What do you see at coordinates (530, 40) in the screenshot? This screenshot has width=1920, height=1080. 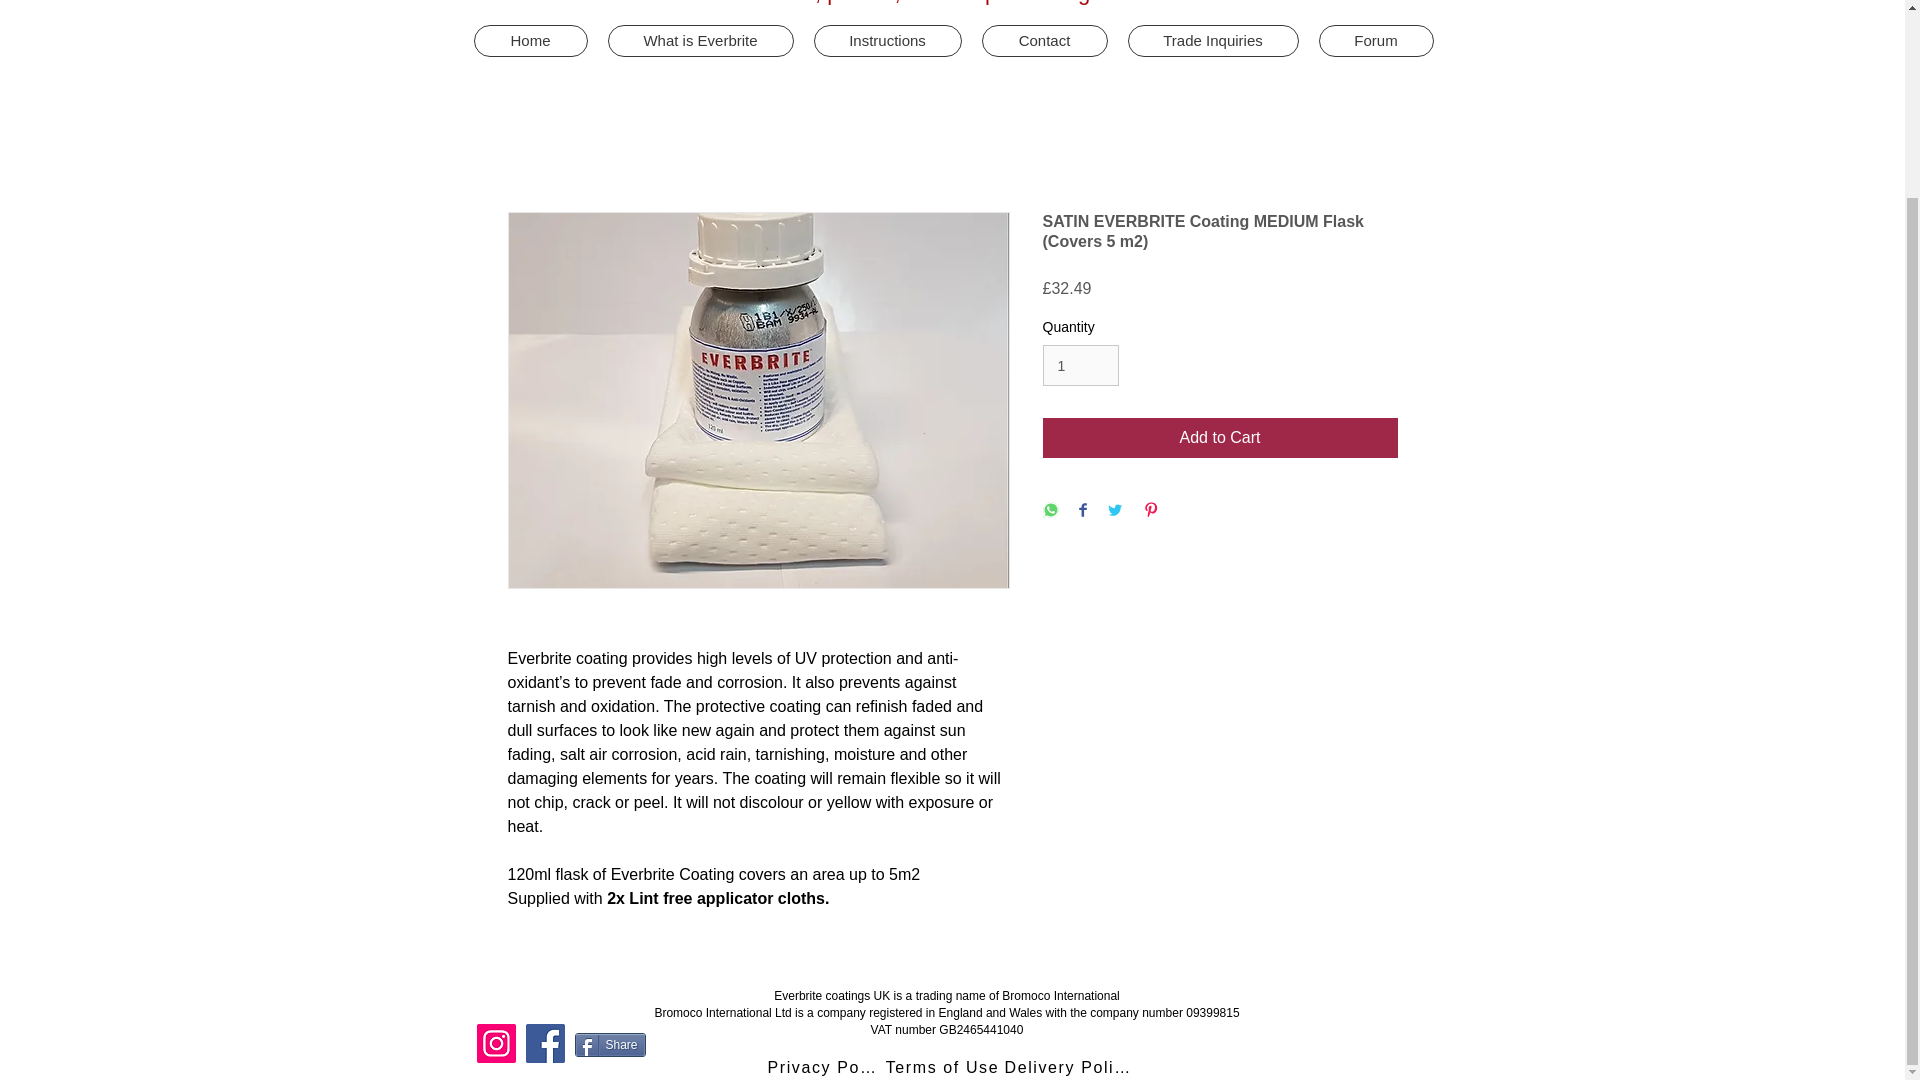 I see `Home` at bounding box center [530, 40].